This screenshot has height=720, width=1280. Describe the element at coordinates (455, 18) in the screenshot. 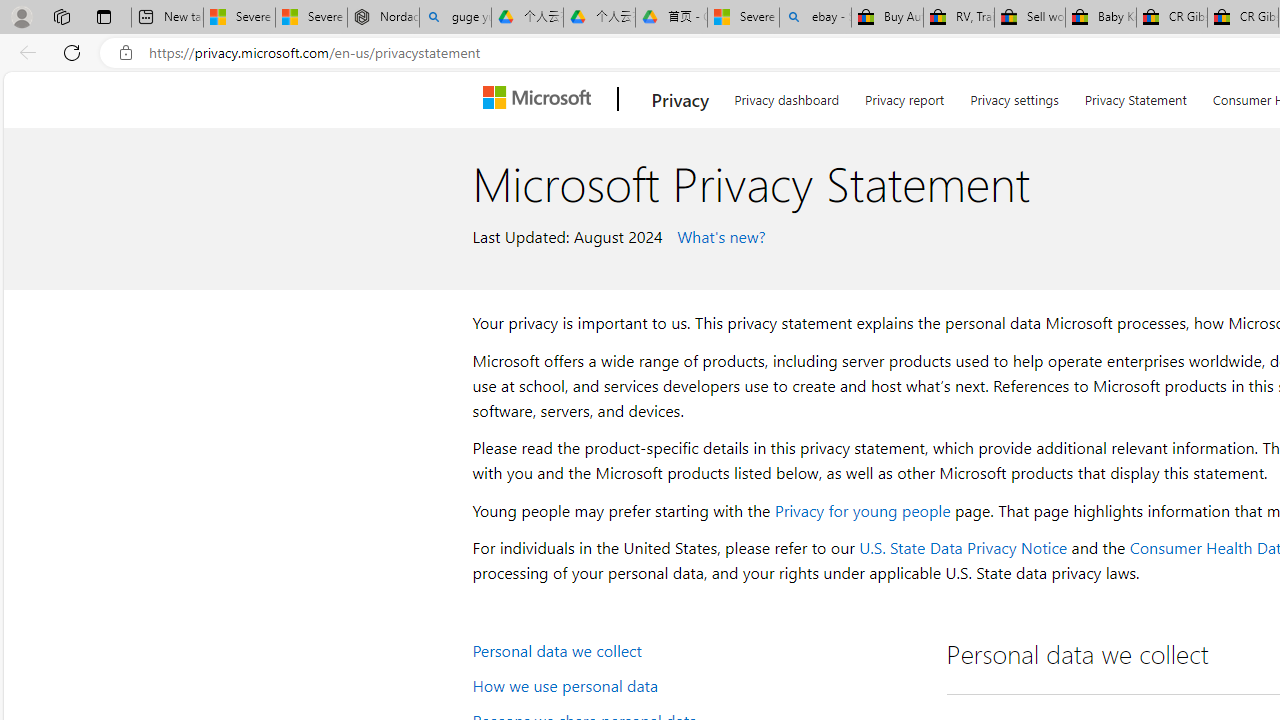

I see `guge yunpan - Search` at that location.